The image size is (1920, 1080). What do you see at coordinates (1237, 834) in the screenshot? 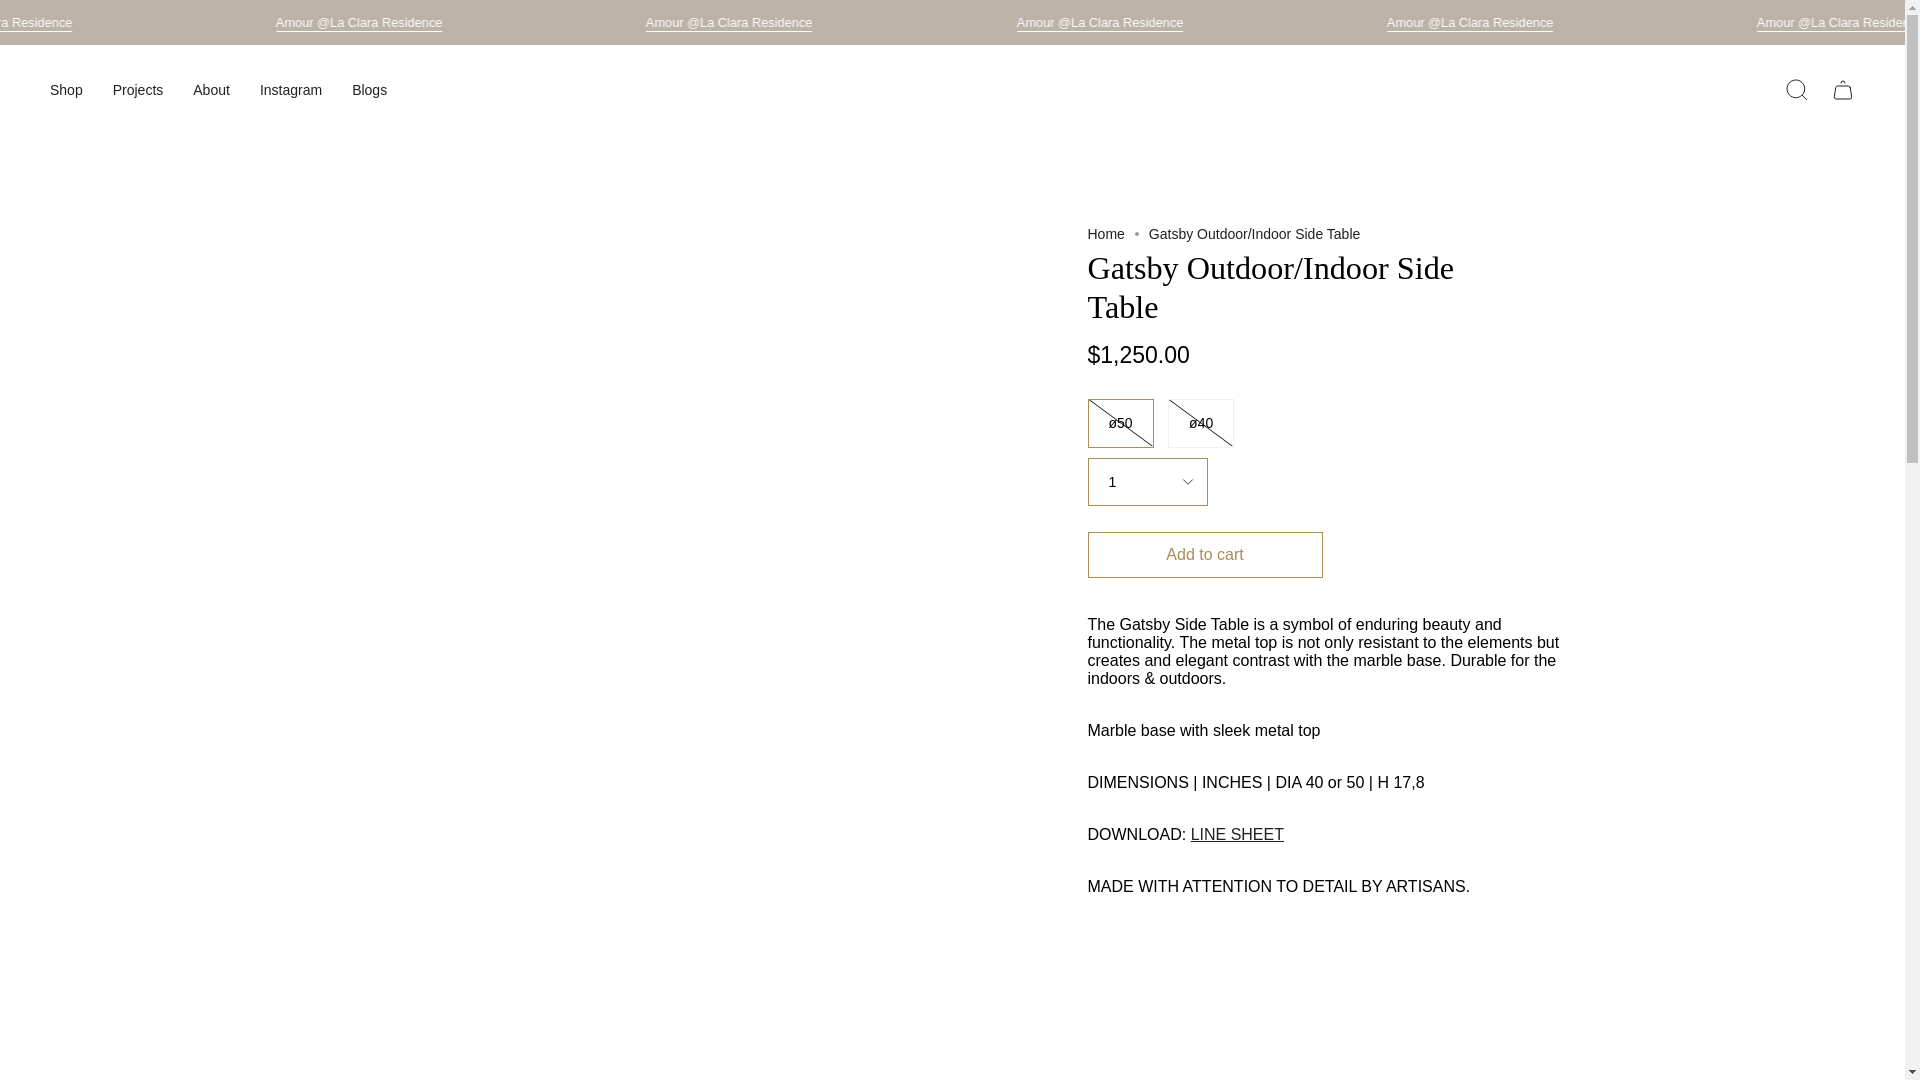
I see `Amour Palm Beach` at bounding box center [1237, 834].